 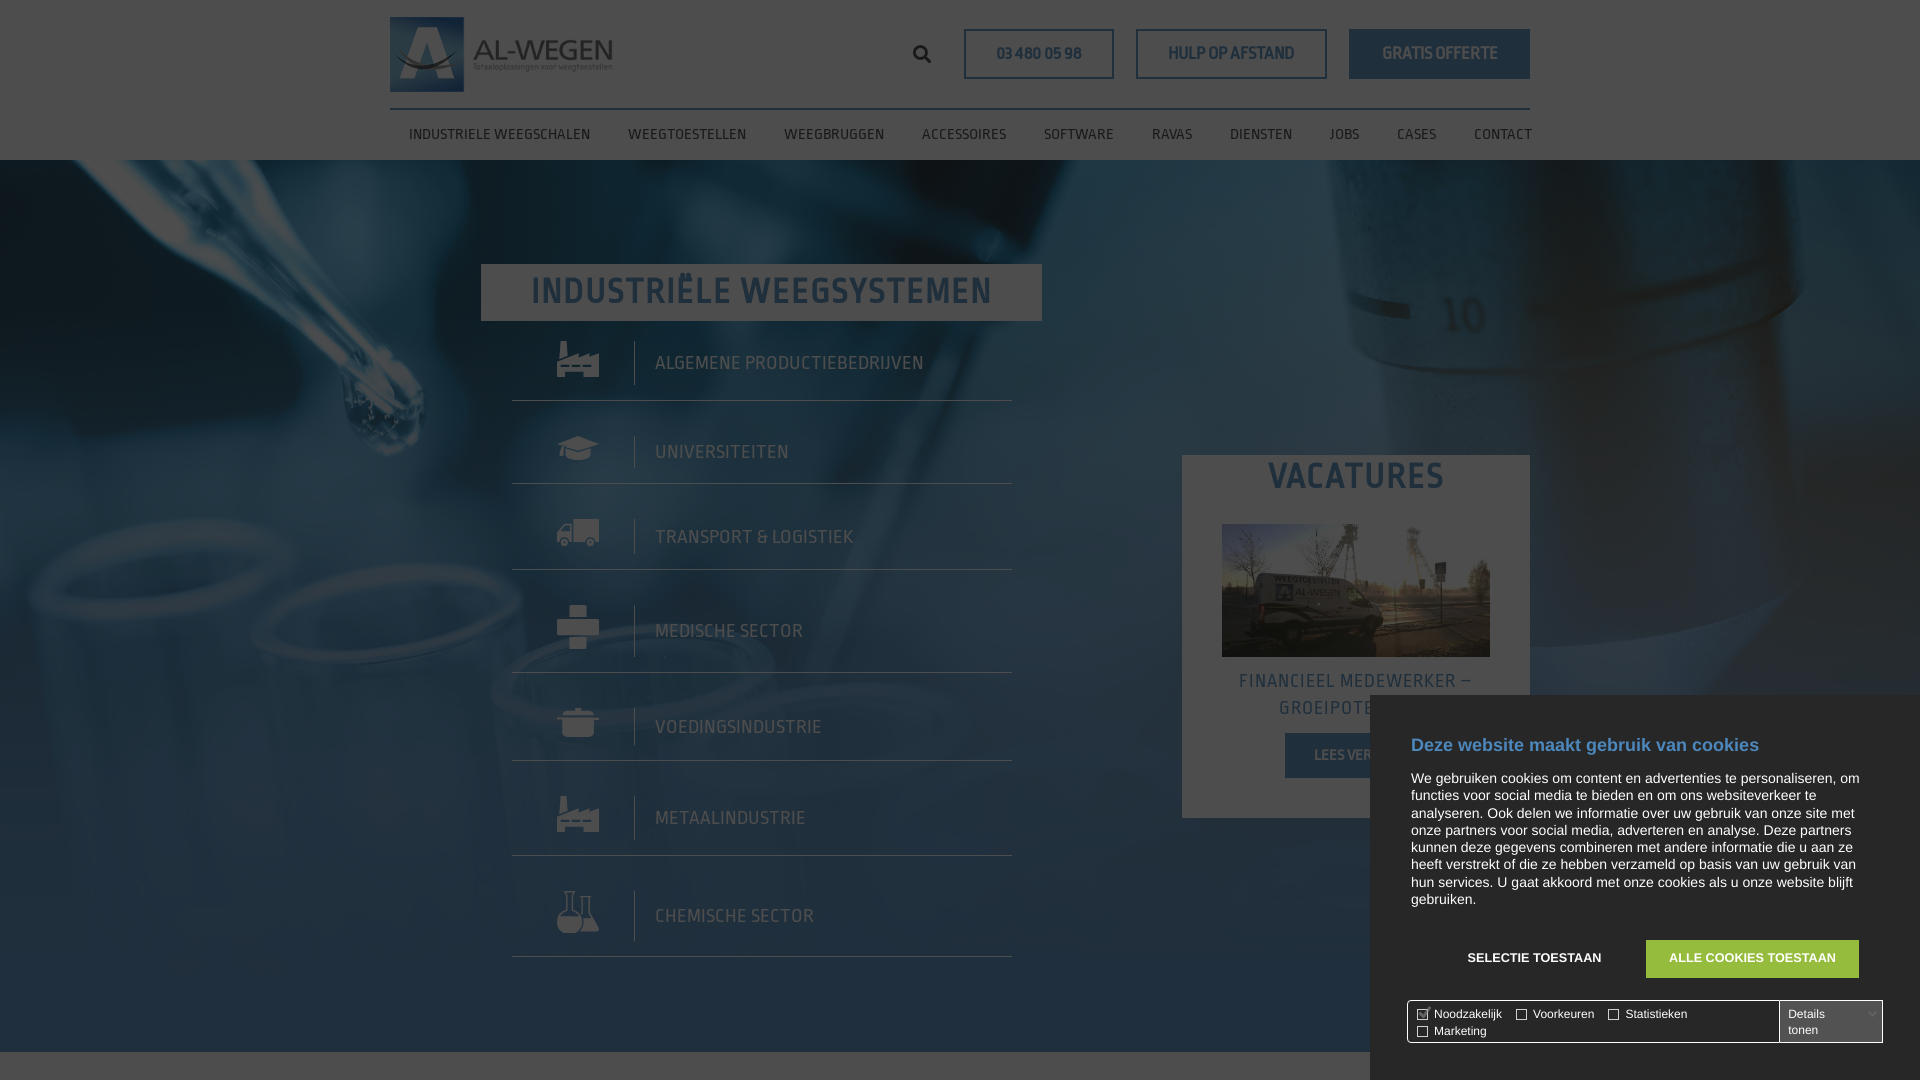 I want to click on HULP OP AFSTAND, so click(x=1232, y=54).